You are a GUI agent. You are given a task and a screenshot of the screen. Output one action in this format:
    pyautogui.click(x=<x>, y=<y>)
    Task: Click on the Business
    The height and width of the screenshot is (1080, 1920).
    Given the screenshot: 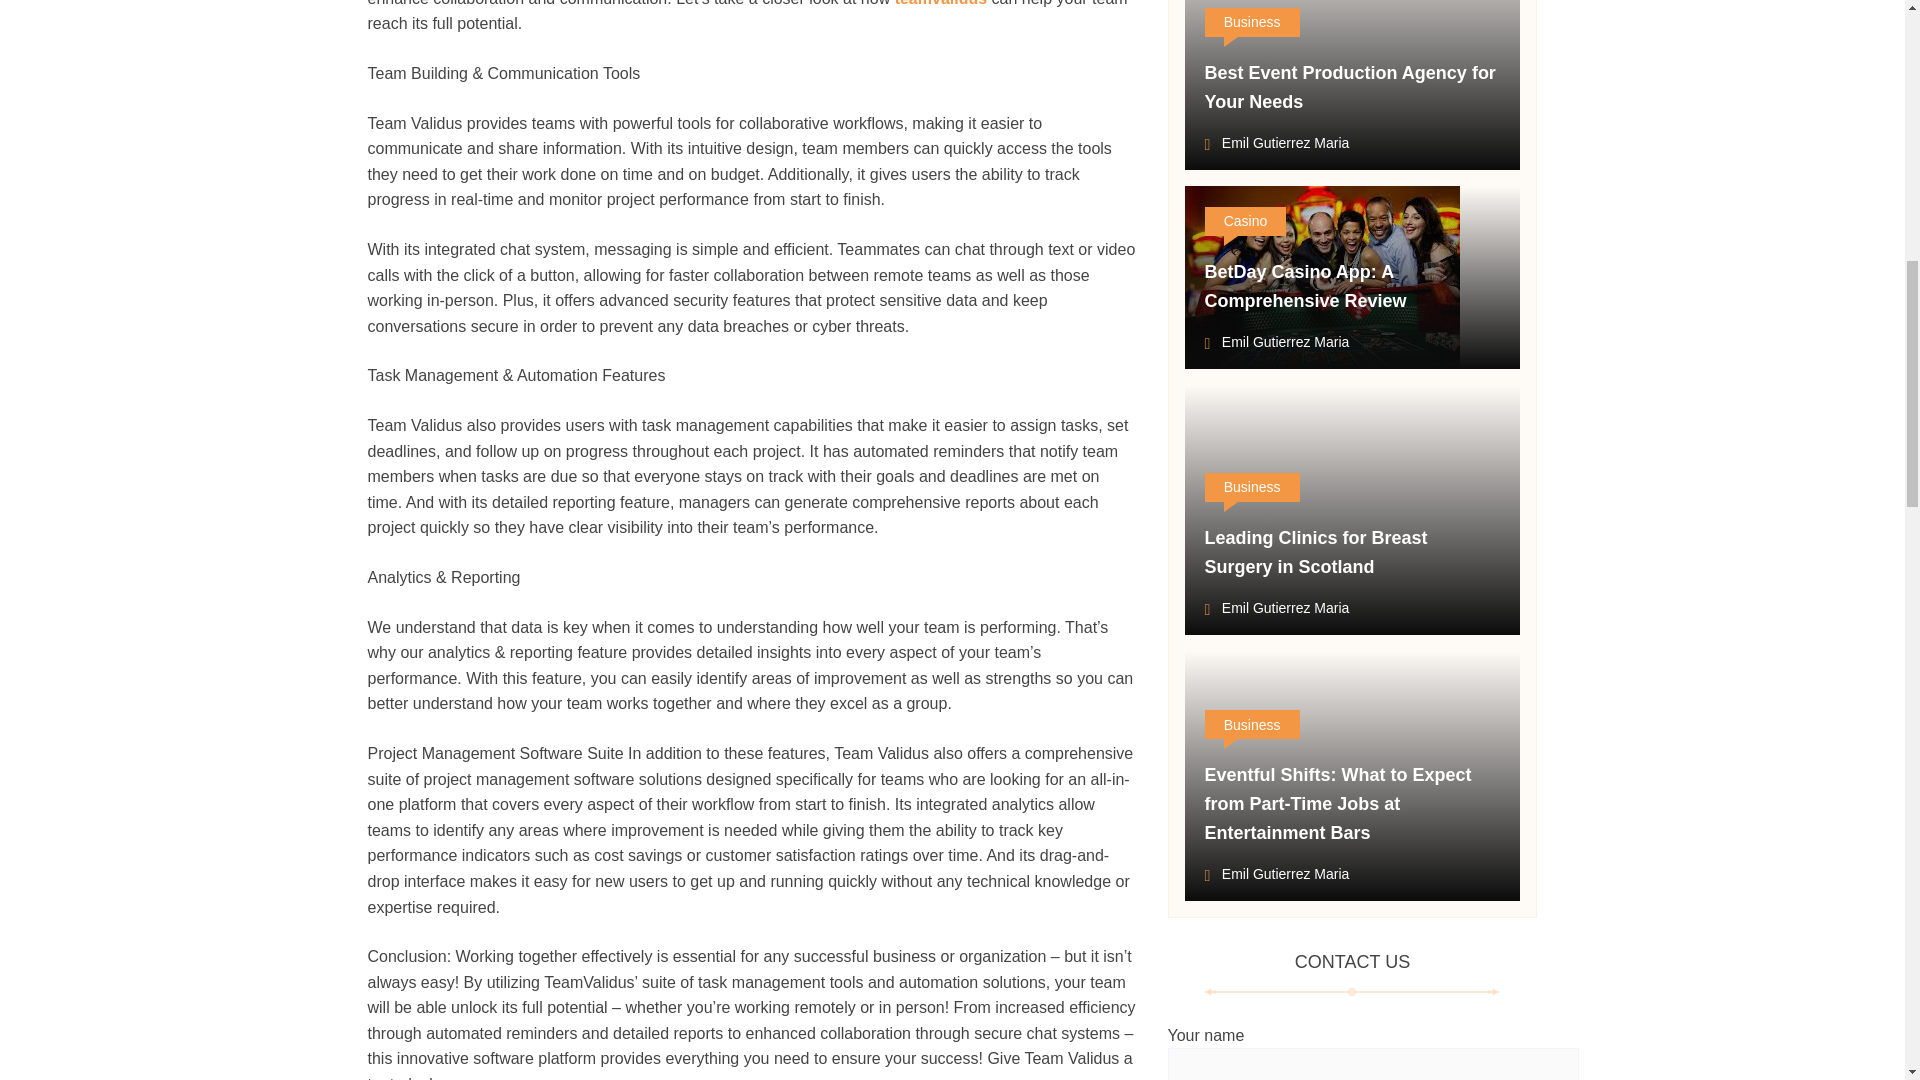 What is the action you would take?
    pyautogui.click(x=1251, y=488)
    